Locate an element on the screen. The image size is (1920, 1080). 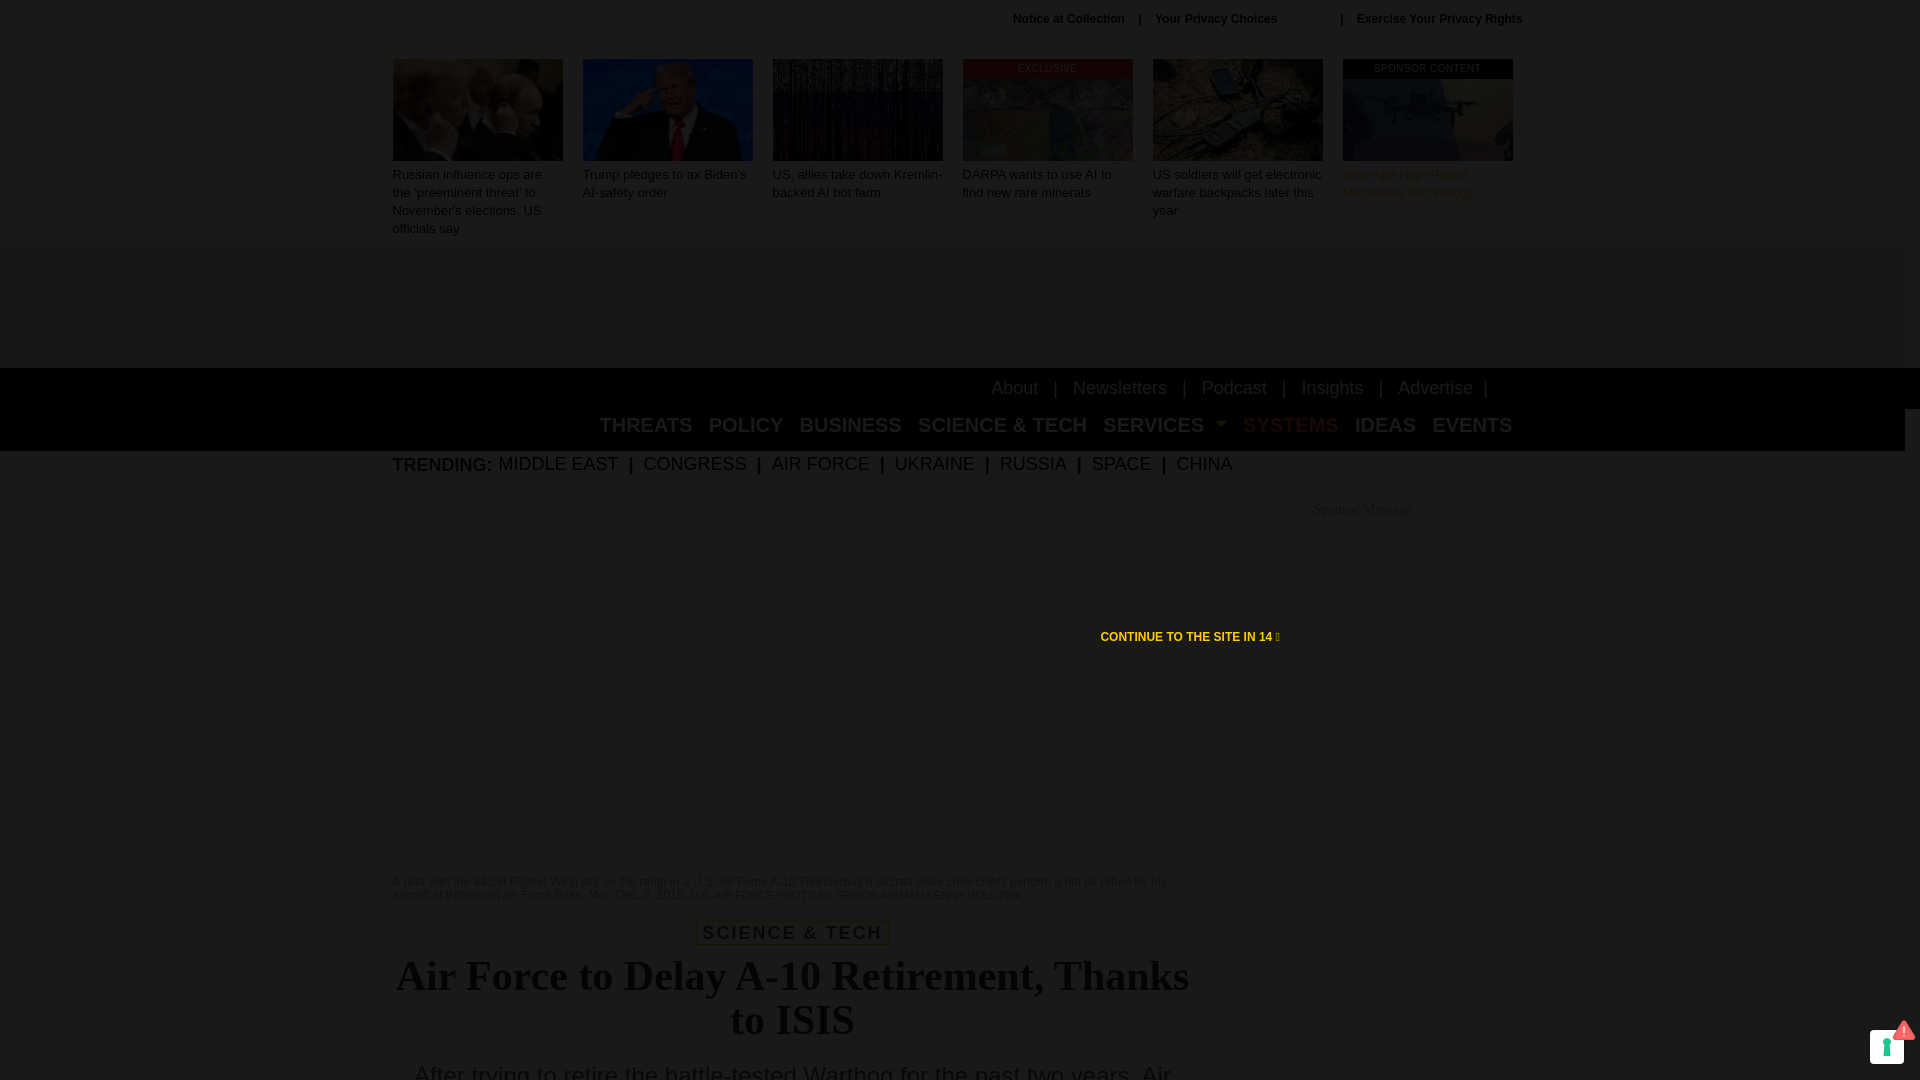
3rd party ad content is located at coordinates (1362, 801).